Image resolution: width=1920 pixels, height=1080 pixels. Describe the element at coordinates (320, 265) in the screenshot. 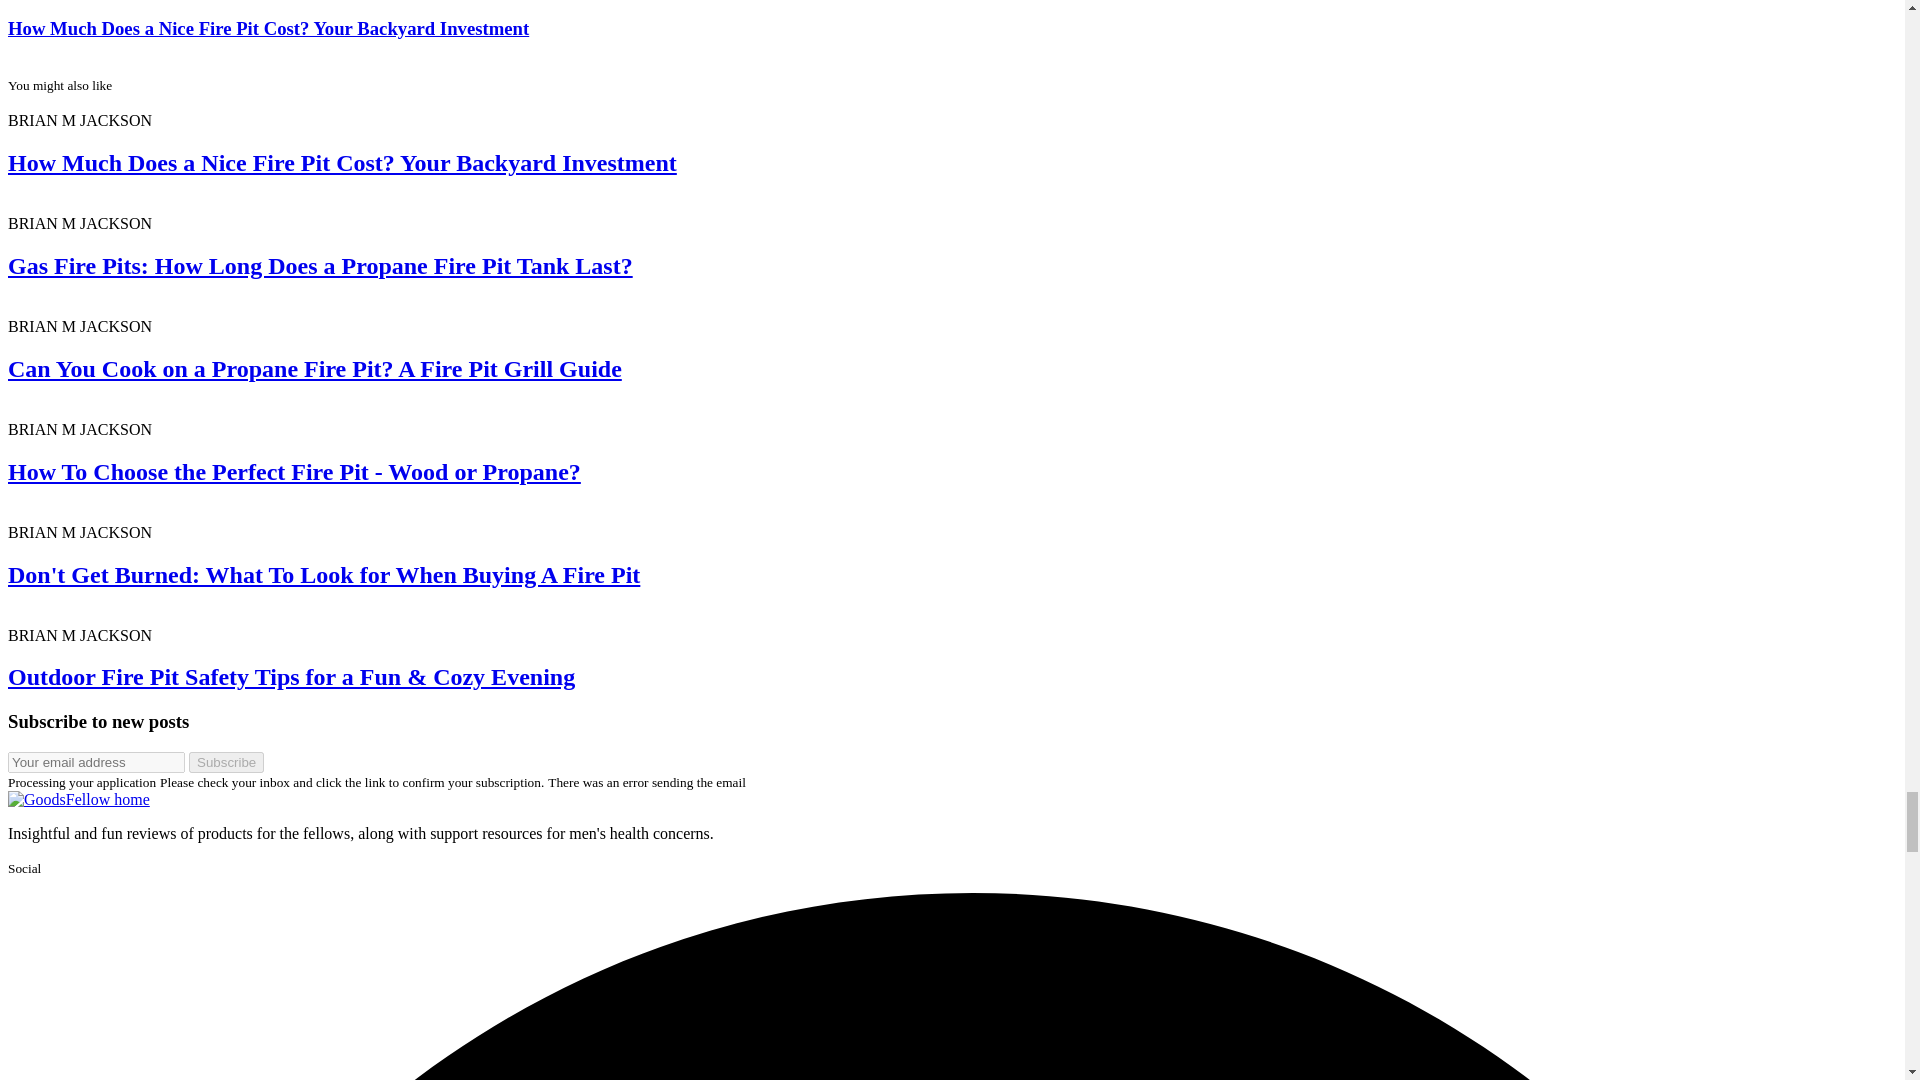

I see `Gas Fire Pits: How Long Does a Propane Fire Pit Tank Last?` at that location.